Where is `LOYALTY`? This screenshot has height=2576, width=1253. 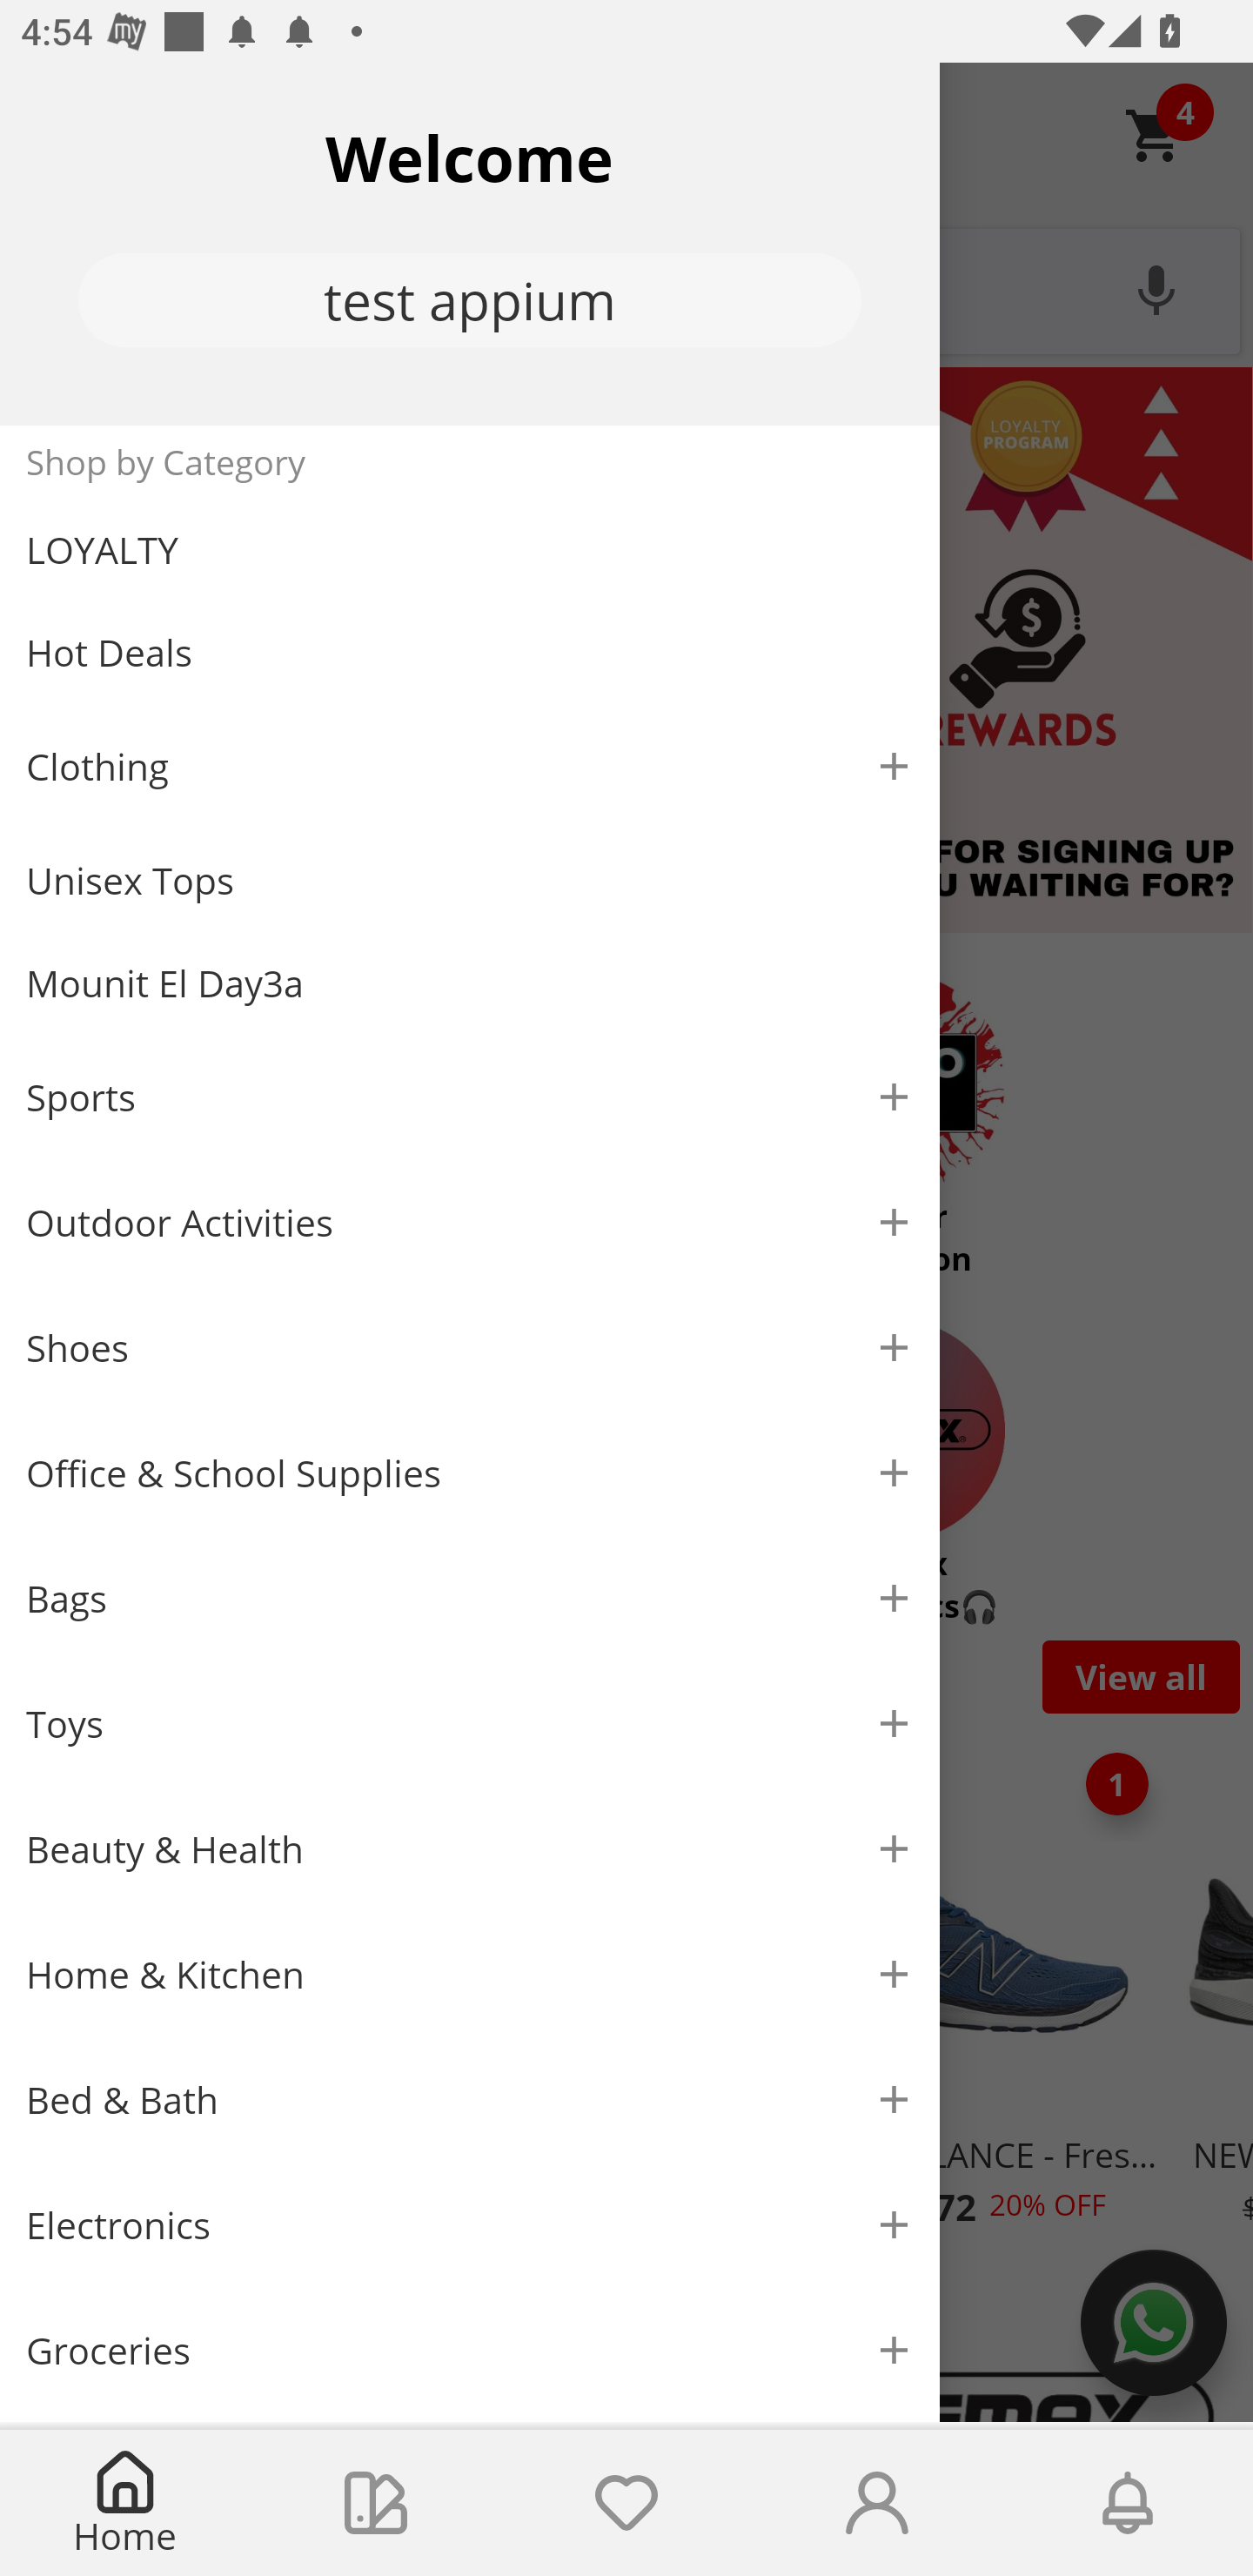
LOYALTY is located at coordinates (470, 550).